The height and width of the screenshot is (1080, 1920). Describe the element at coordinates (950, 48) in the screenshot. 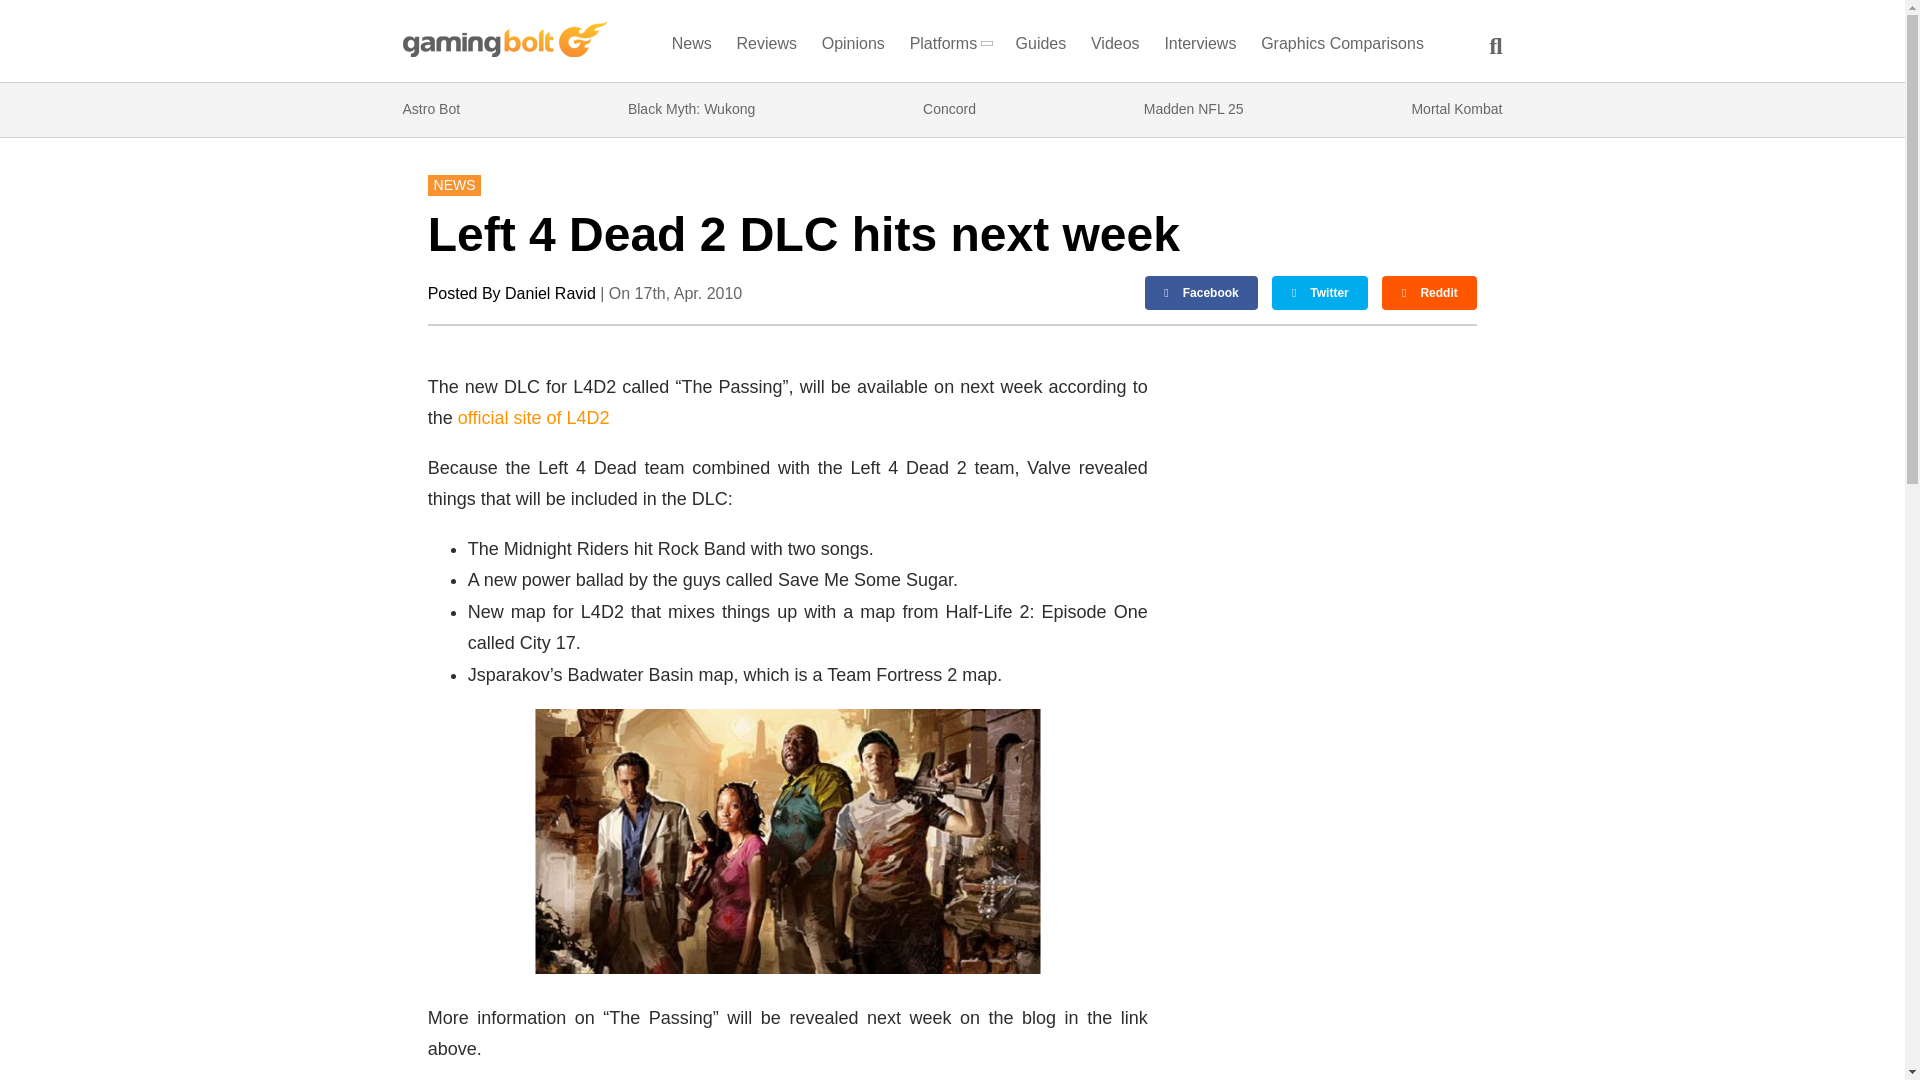

I see `Platforms` at that location.